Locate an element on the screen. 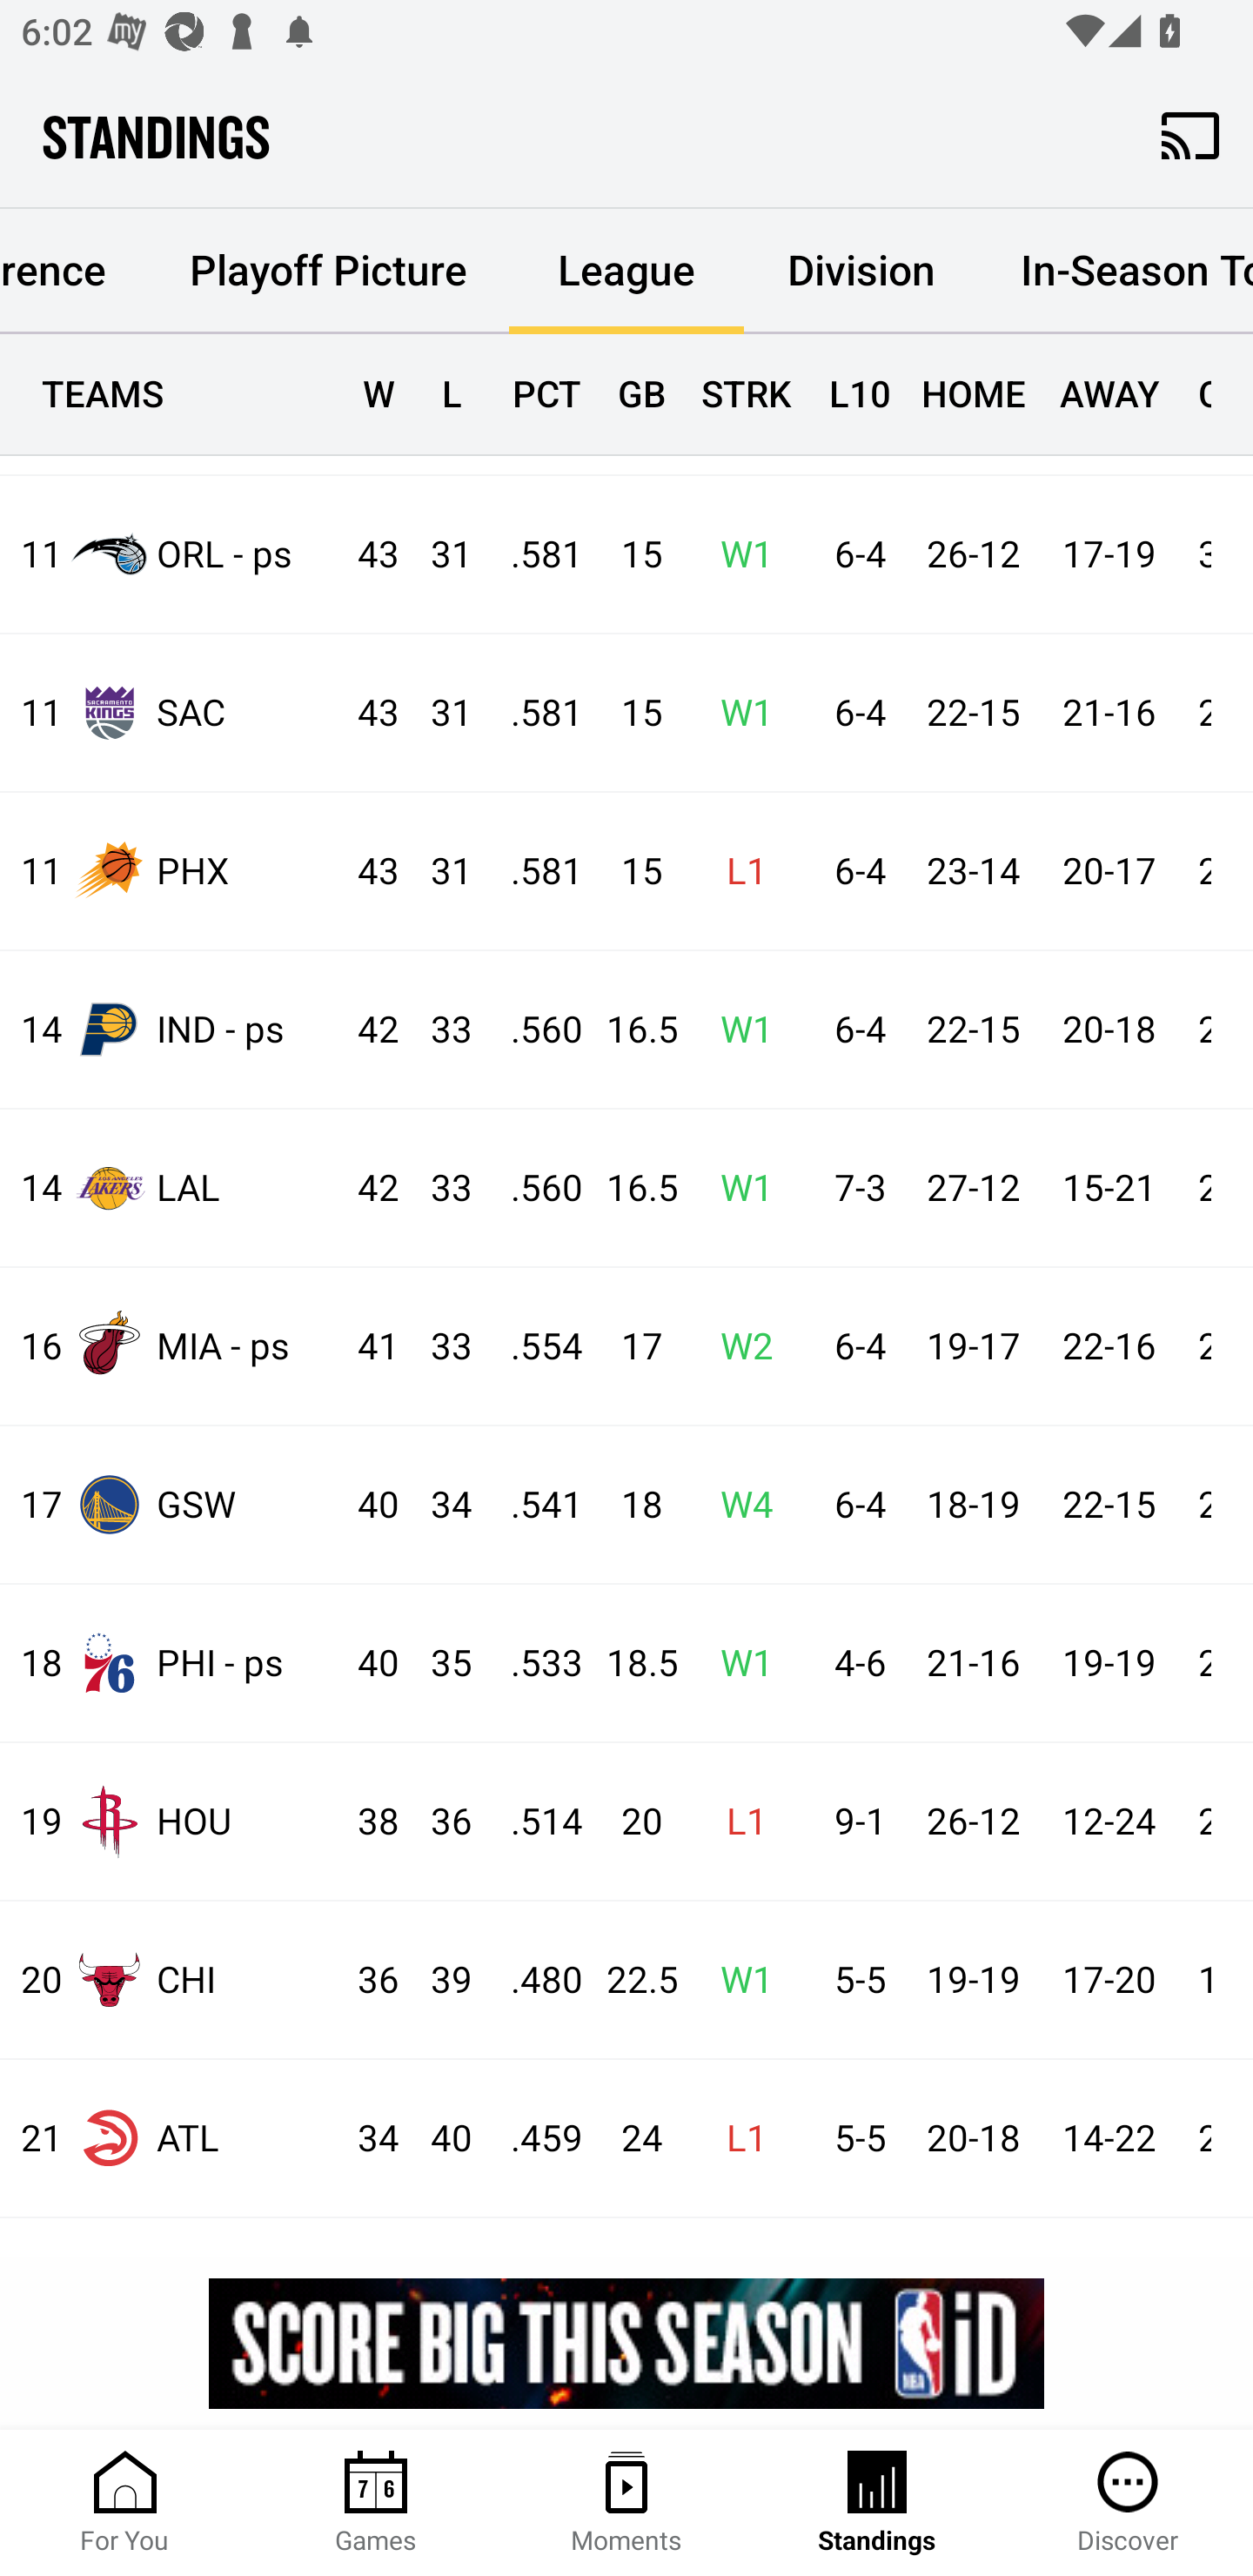 Image resolution: width=1253 pixels, height=2576 pixels. 21-16 is located at coordinates (1109, 713).